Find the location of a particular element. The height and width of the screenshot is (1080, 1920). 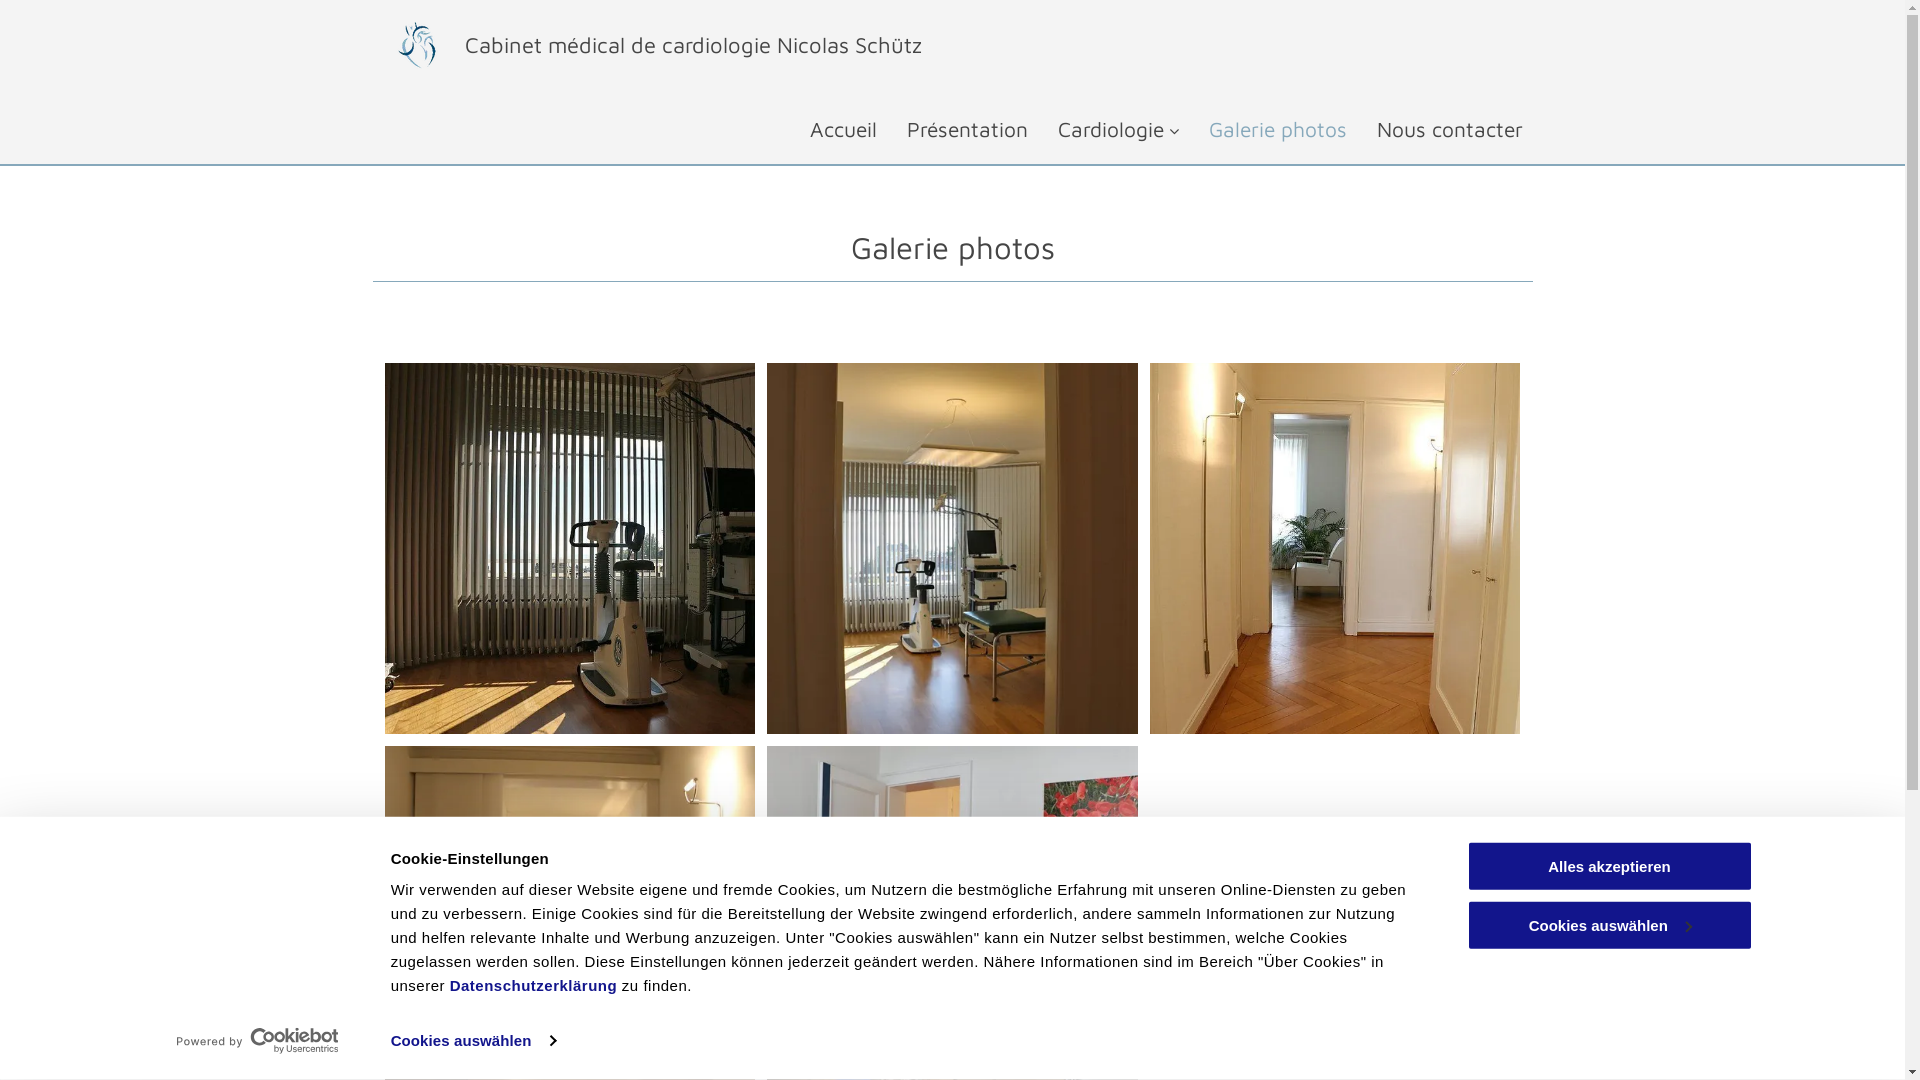

Alles akzeptieren is located at coordinates (1609, 866).